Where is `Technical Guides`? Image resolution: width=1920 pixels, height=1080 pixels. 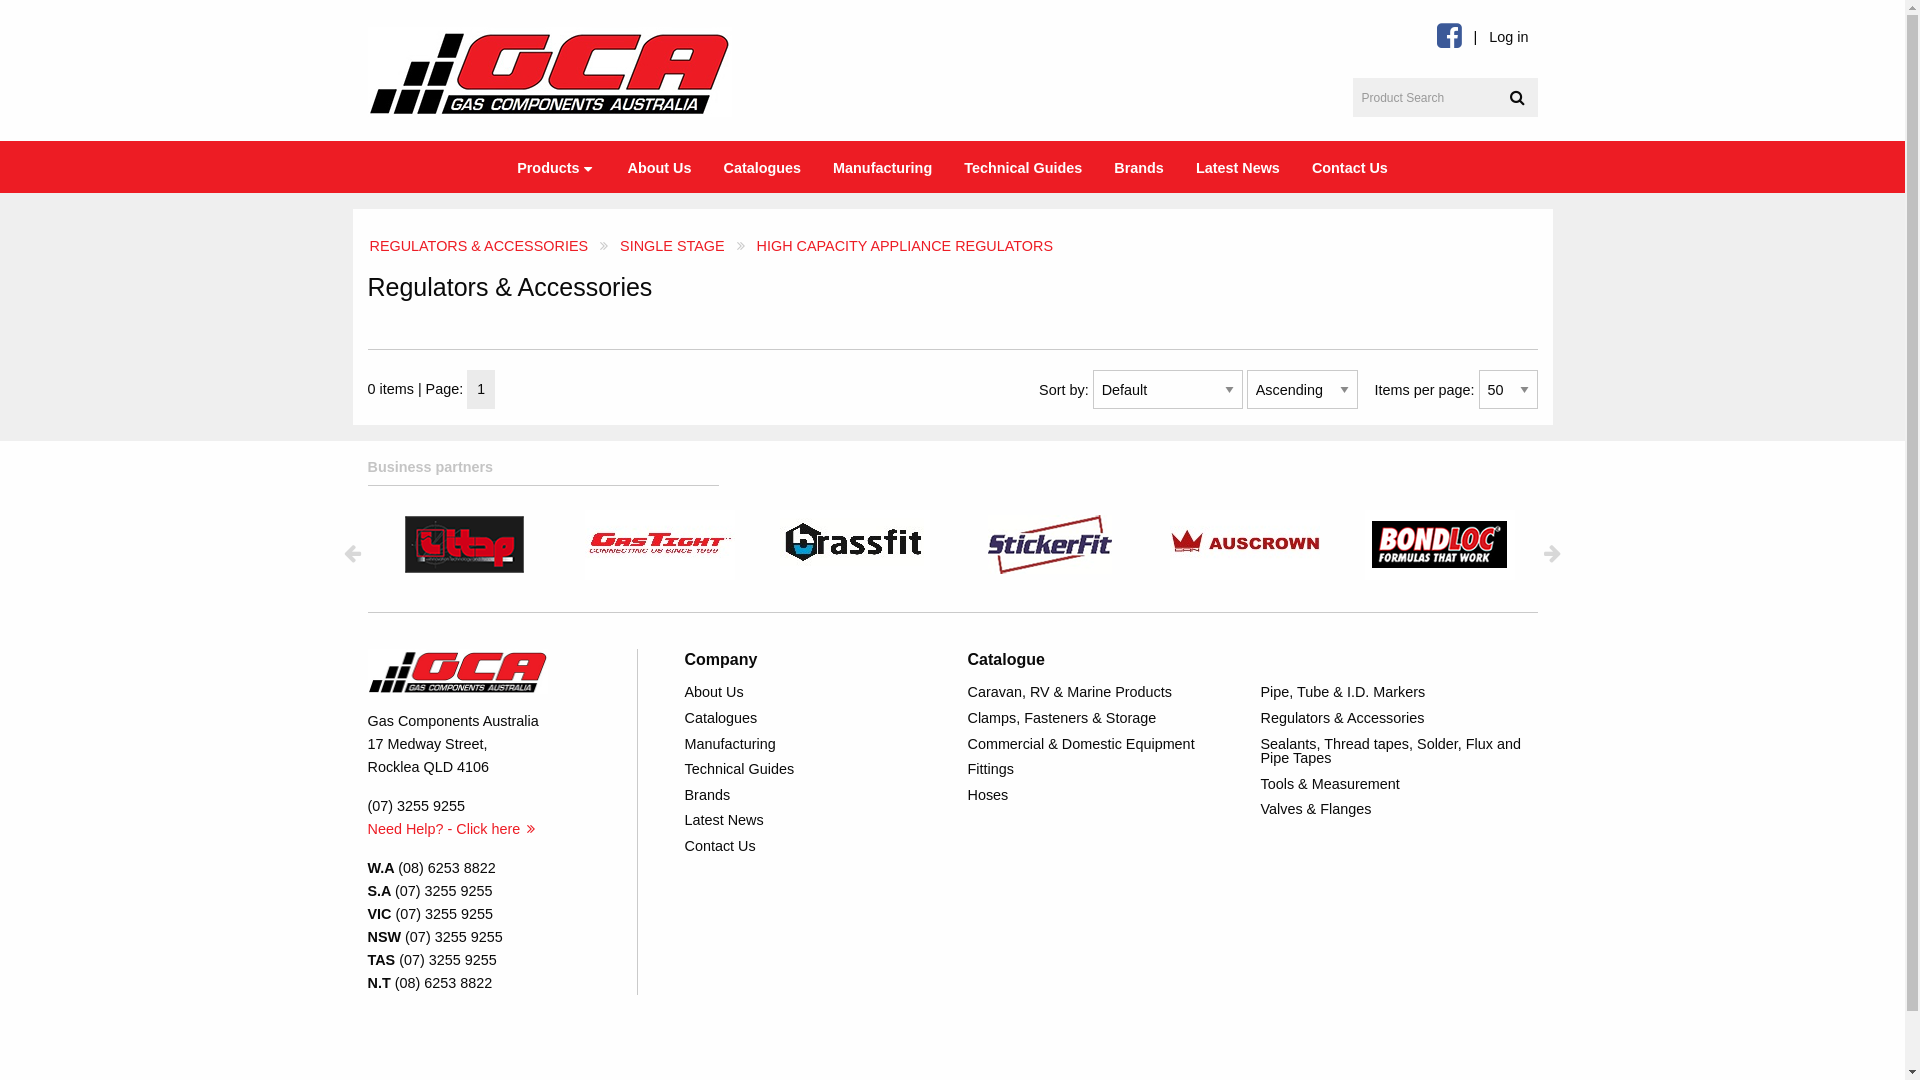 Technical Guides is located at coordinates (810, 770).